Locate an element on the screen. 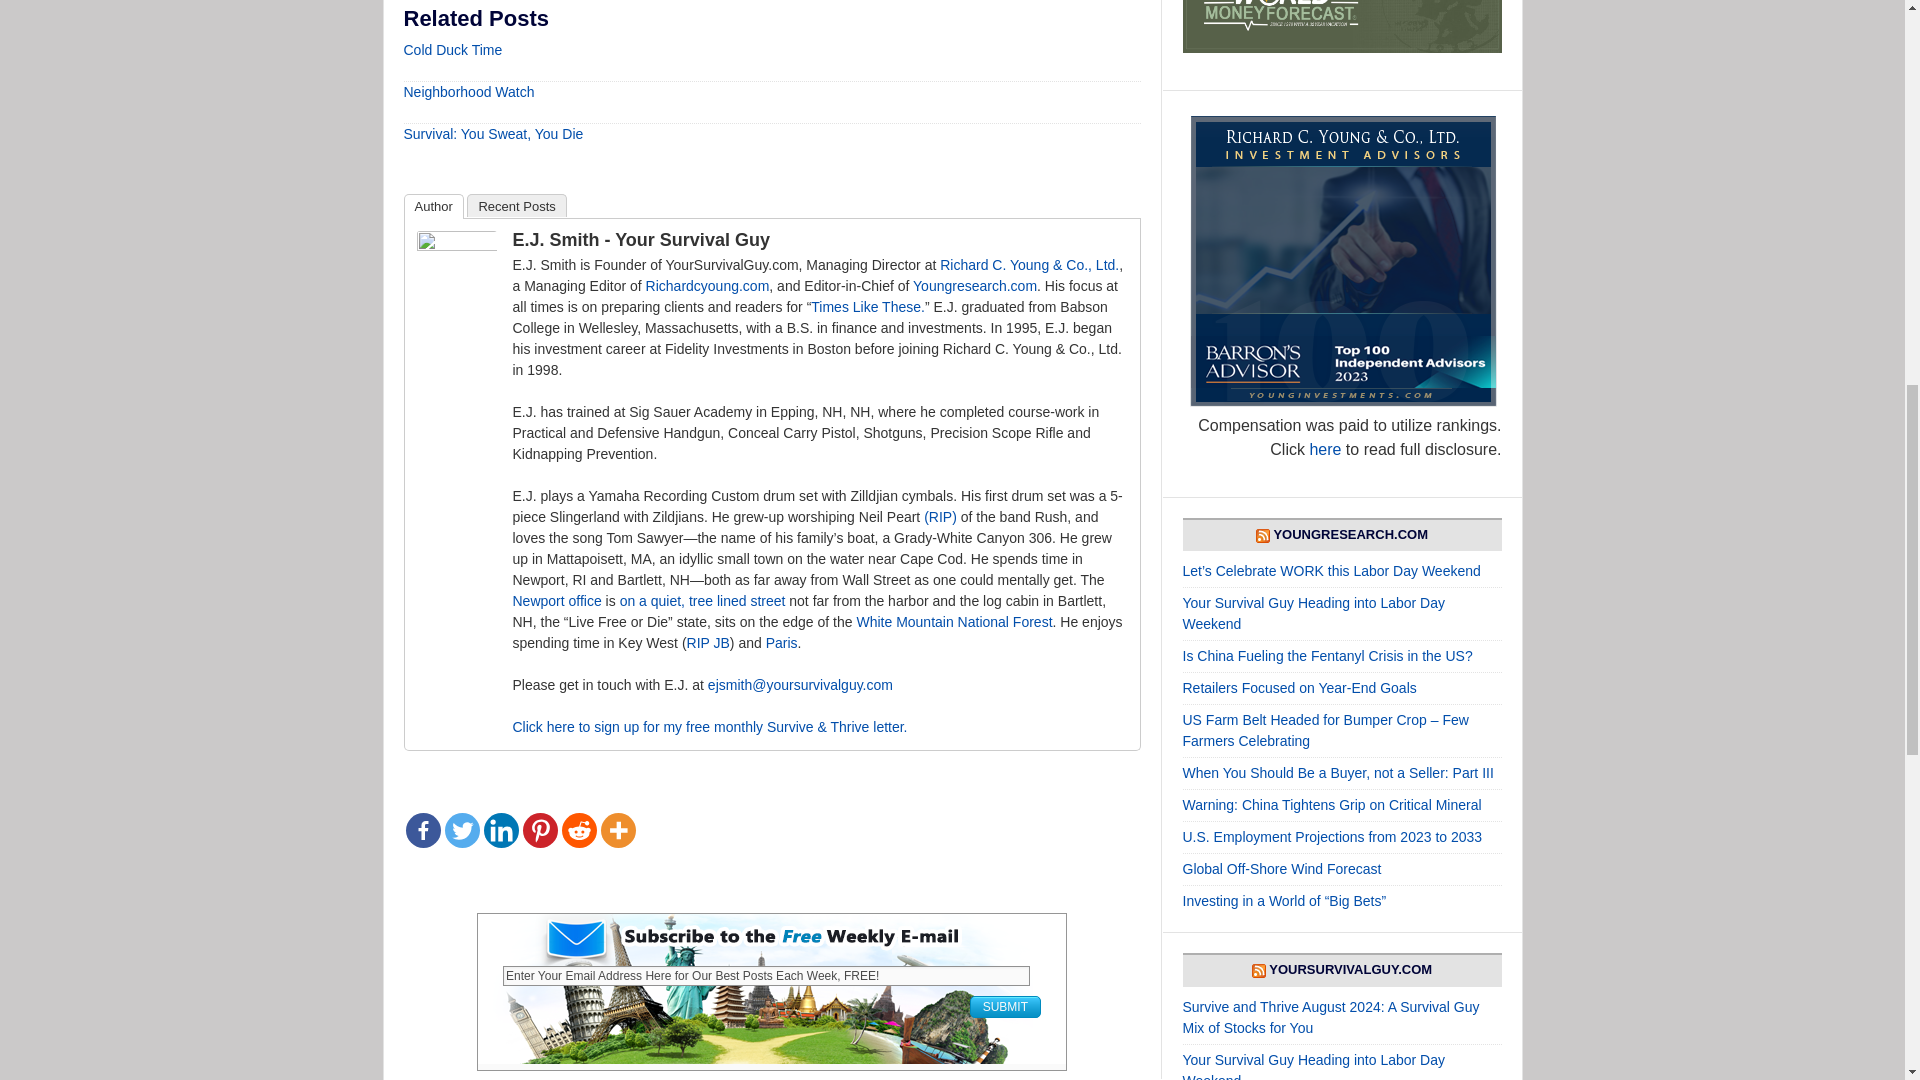  Reddit is located at coordinates (580, 830).